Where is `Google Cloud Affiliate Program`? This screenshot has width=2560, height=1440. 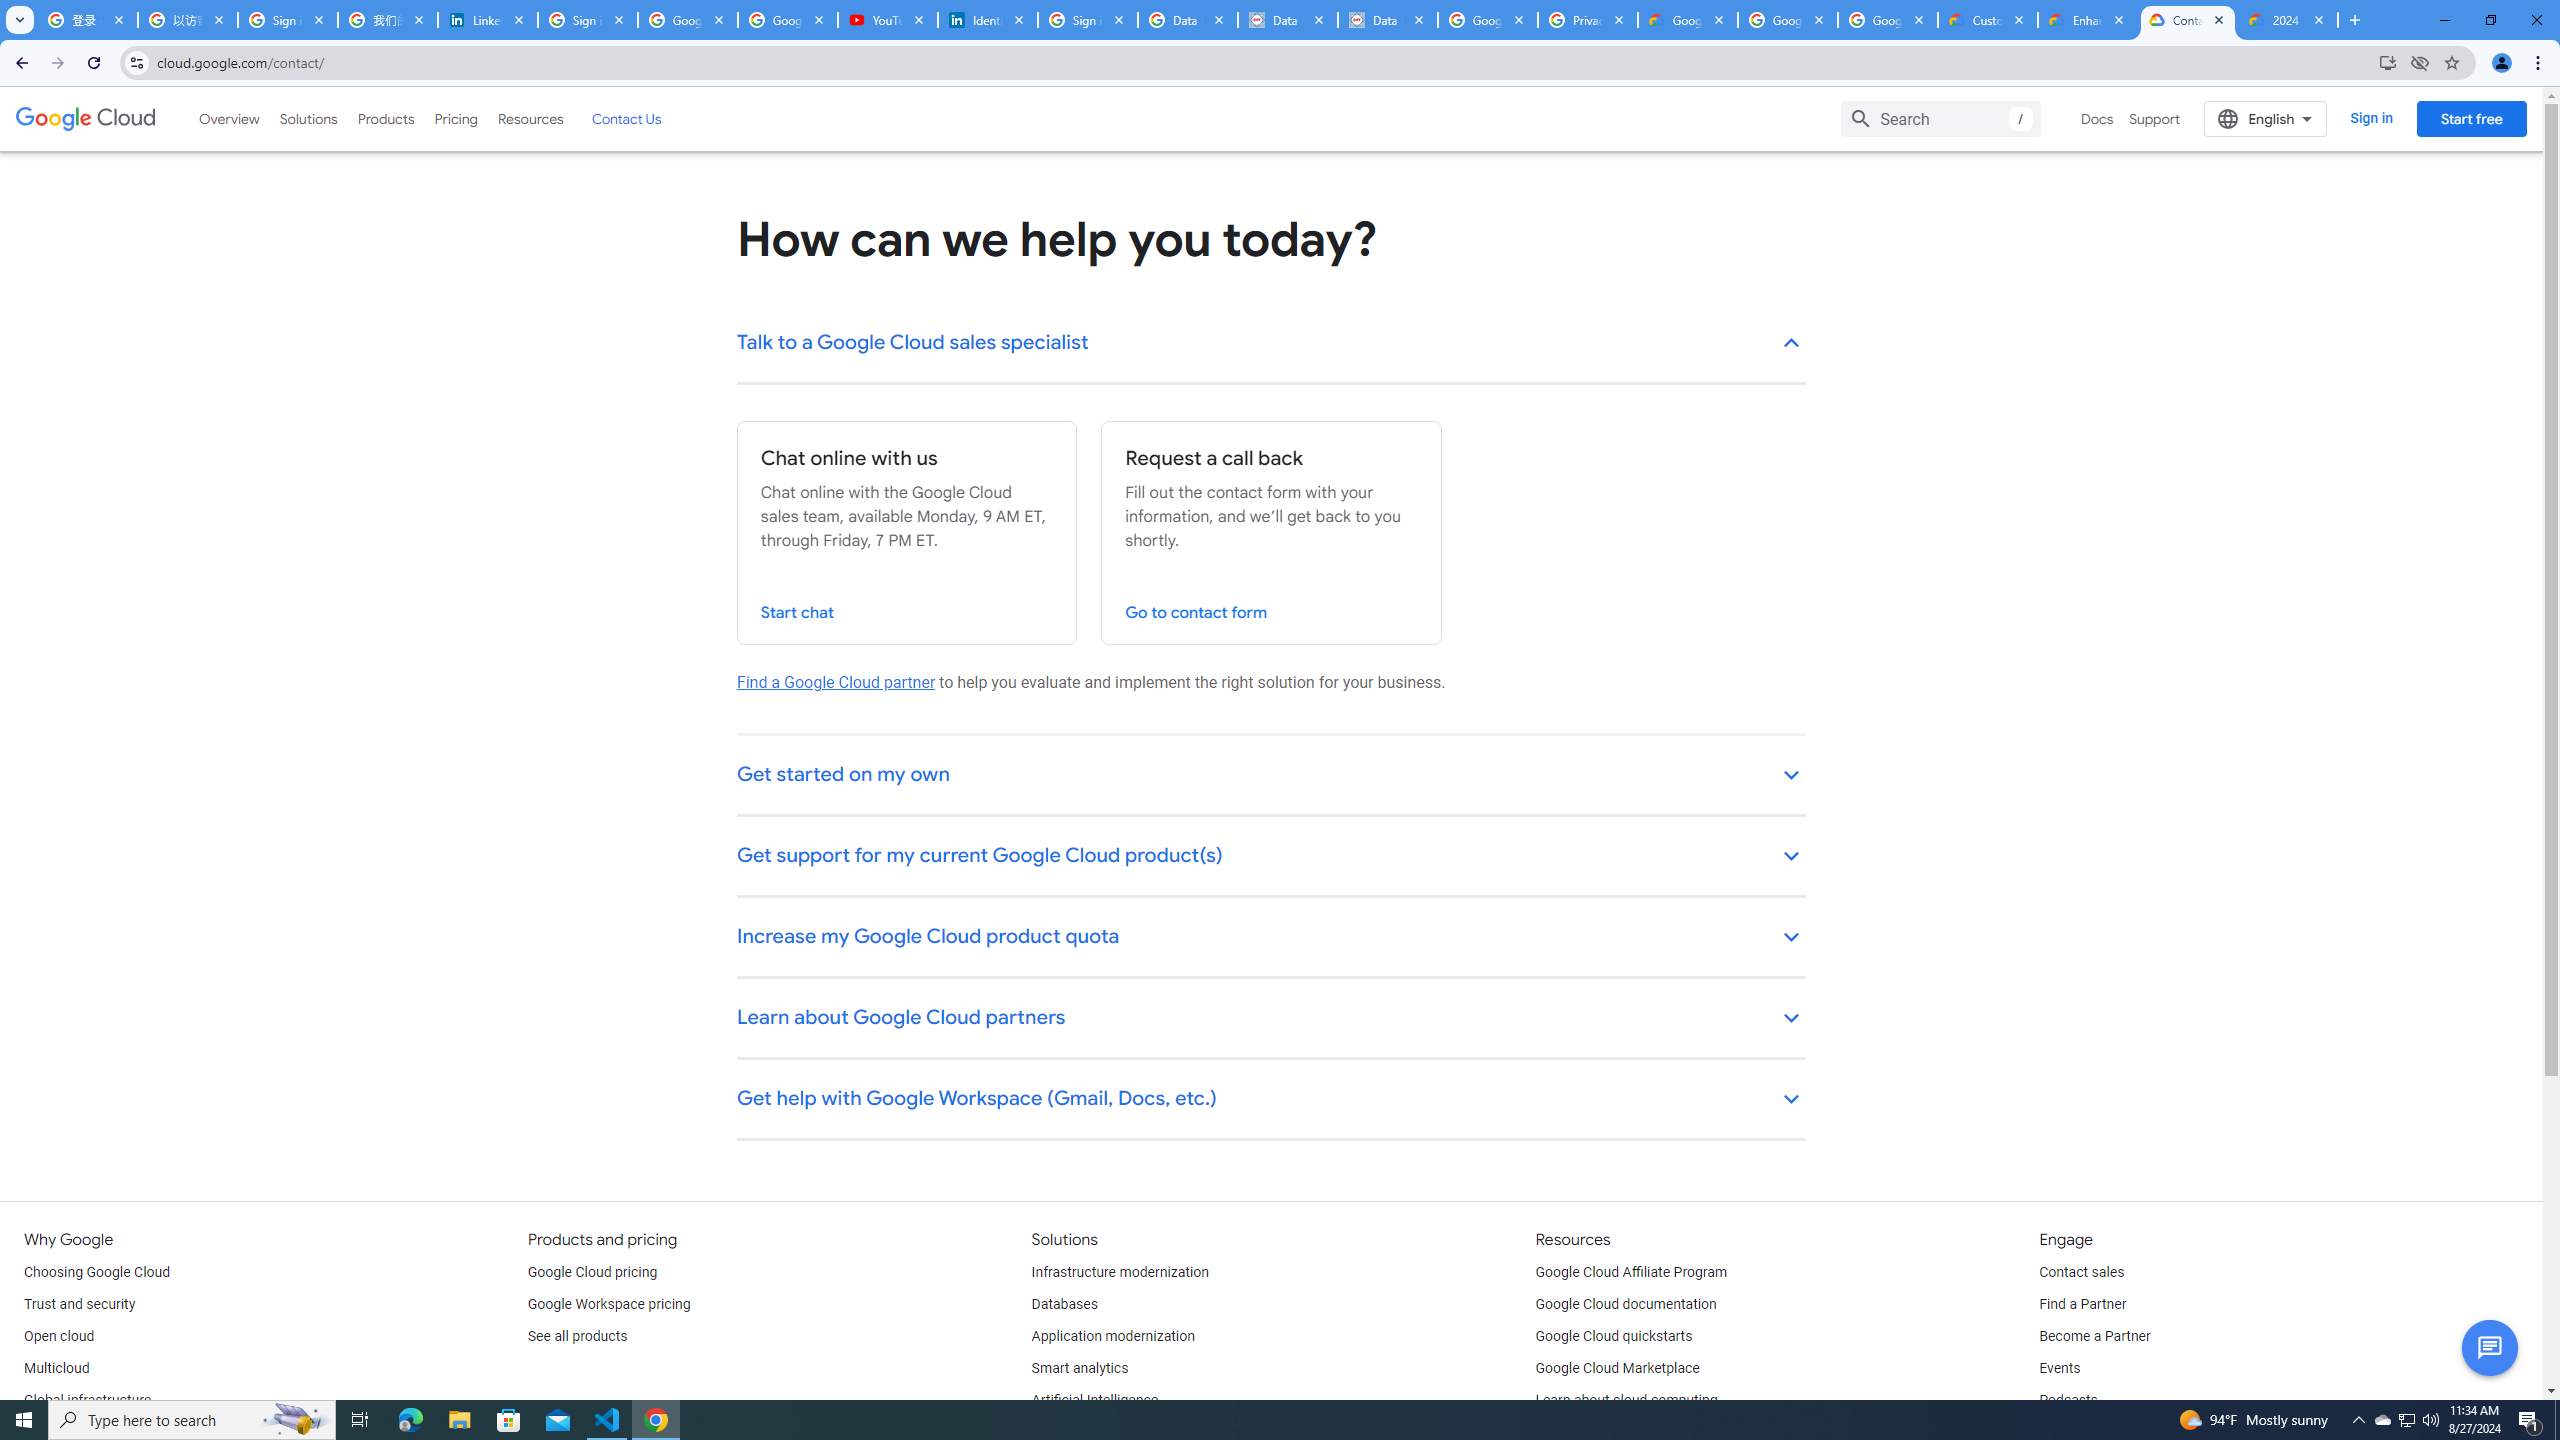
Google Cloud Affiliate Program is located at coordinates (1632, 1272).